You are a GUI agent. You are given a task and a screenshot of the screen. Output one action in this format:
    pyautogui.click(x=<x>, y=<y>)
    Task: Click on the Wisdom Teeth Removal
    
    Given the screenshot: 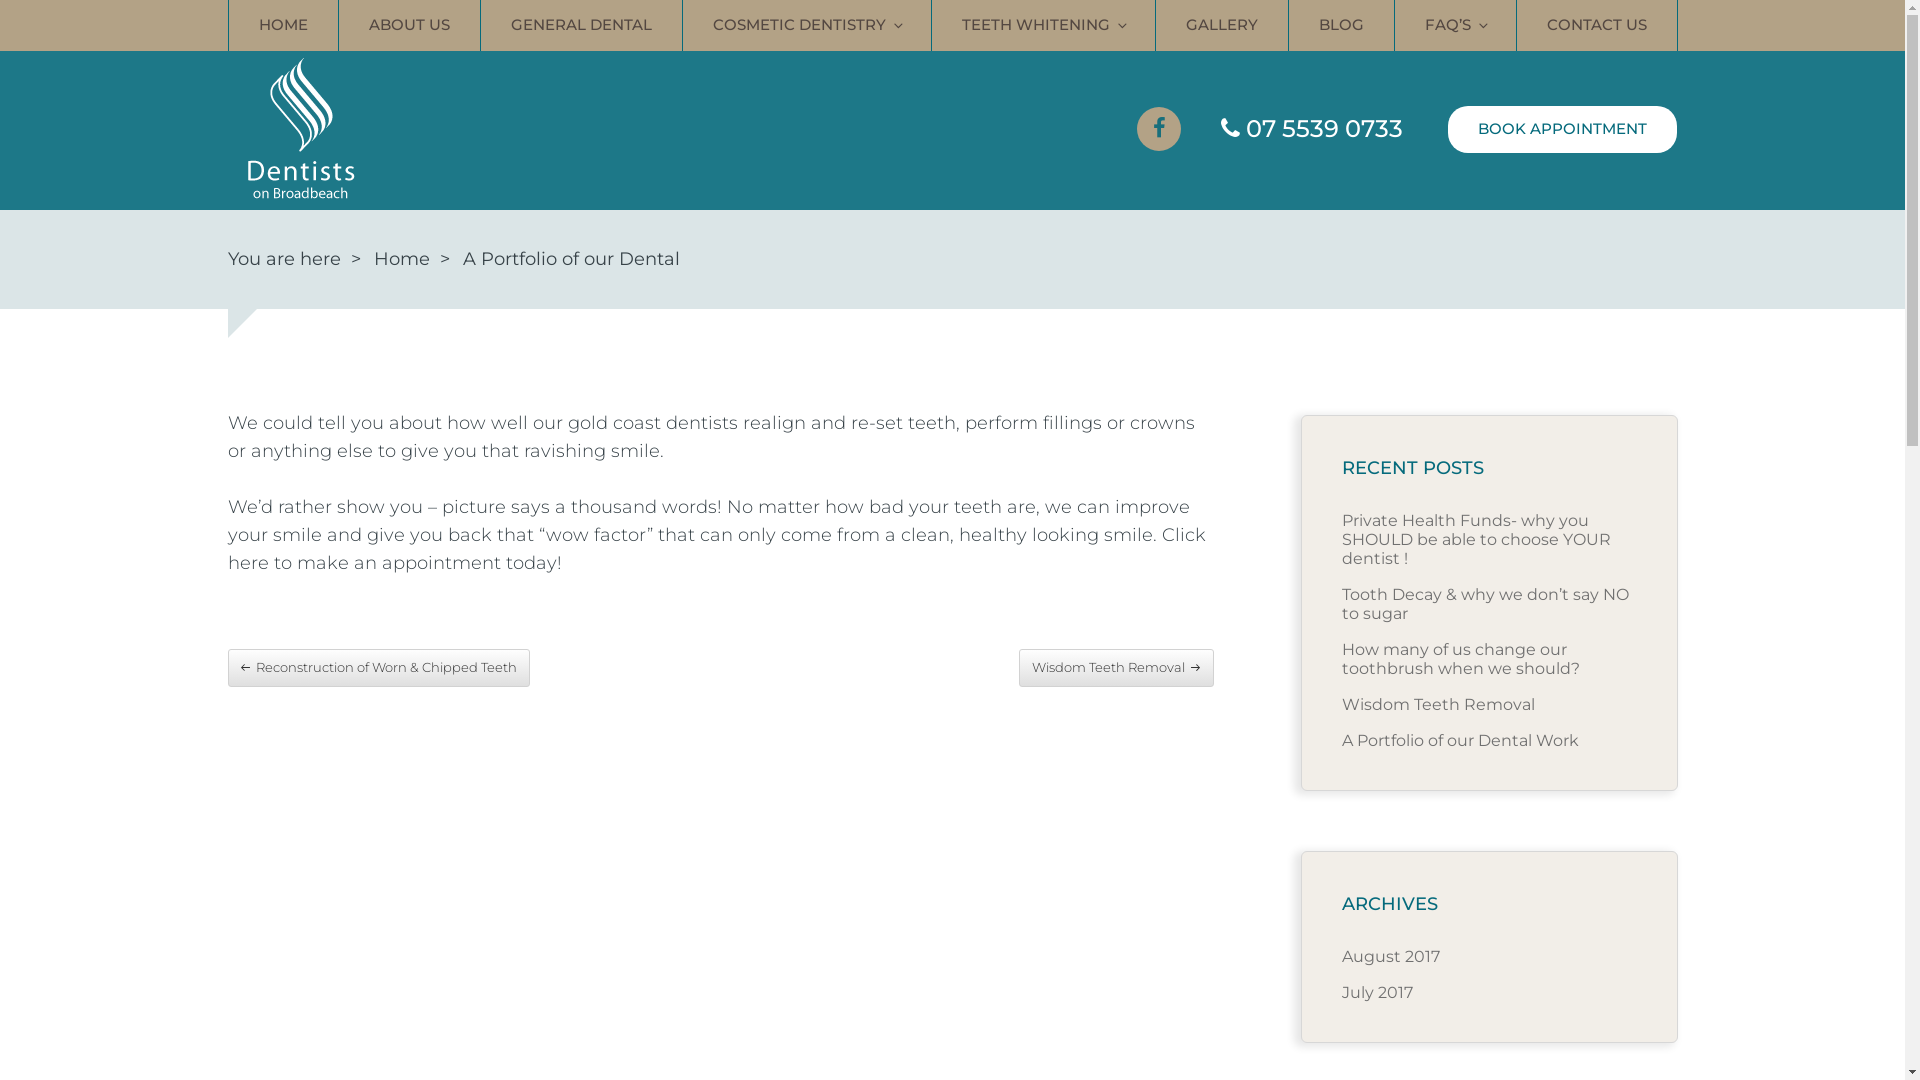 What is the action you would take?
    pyautogui.click(x=1438, y=704)
    